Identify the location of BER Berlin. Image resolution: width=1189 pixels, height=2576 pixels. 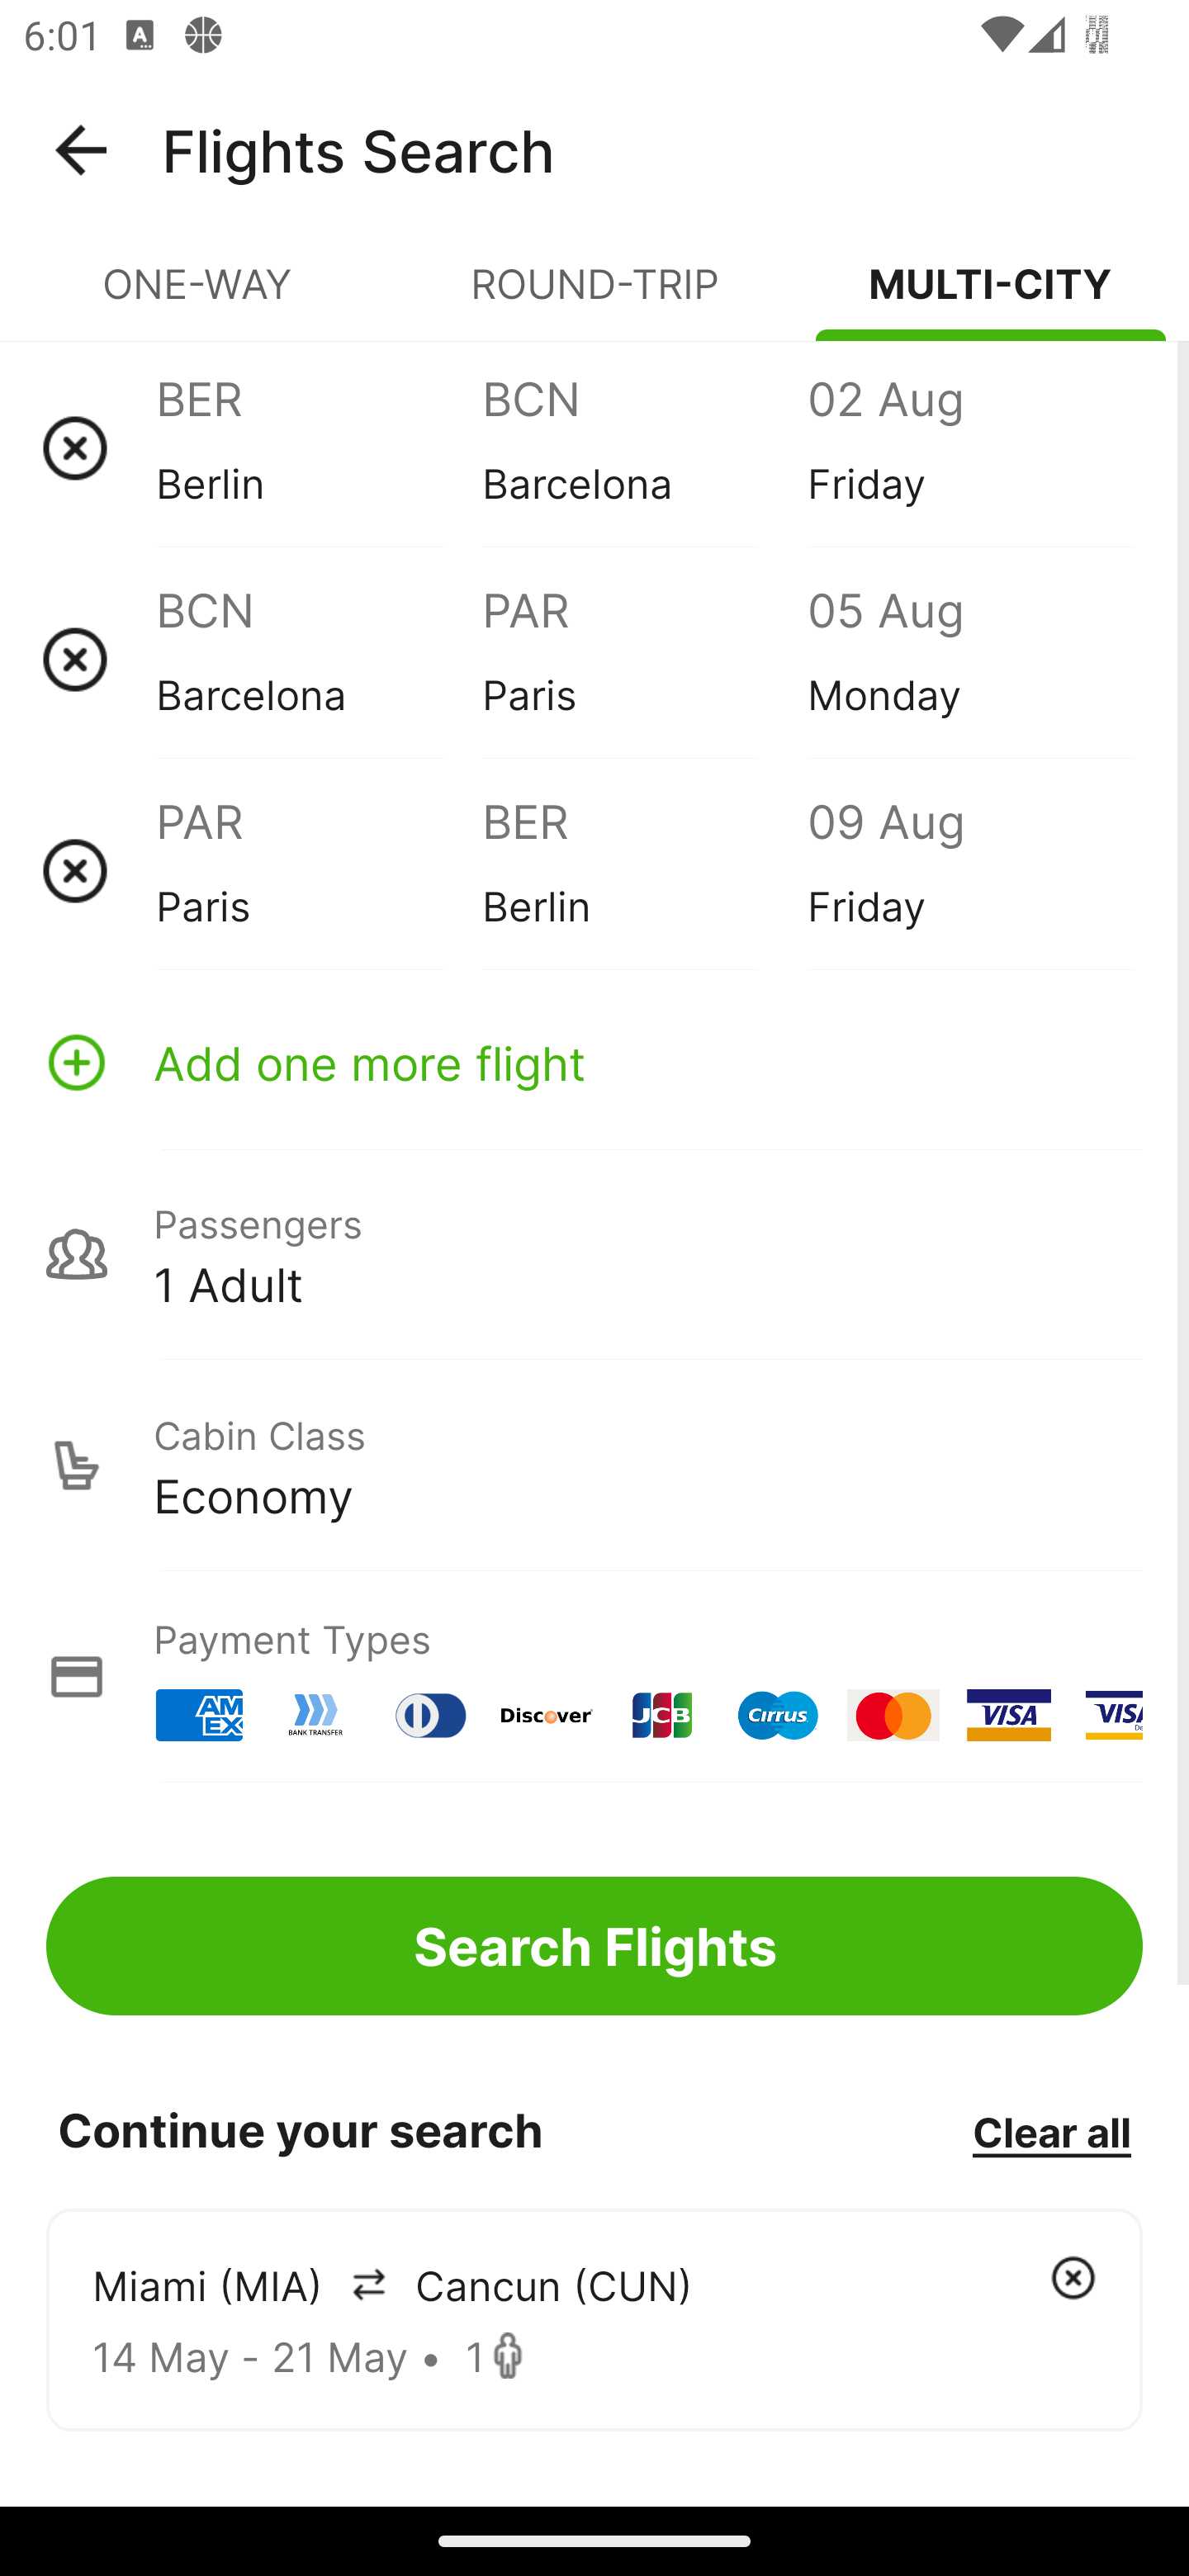
(644, 870).